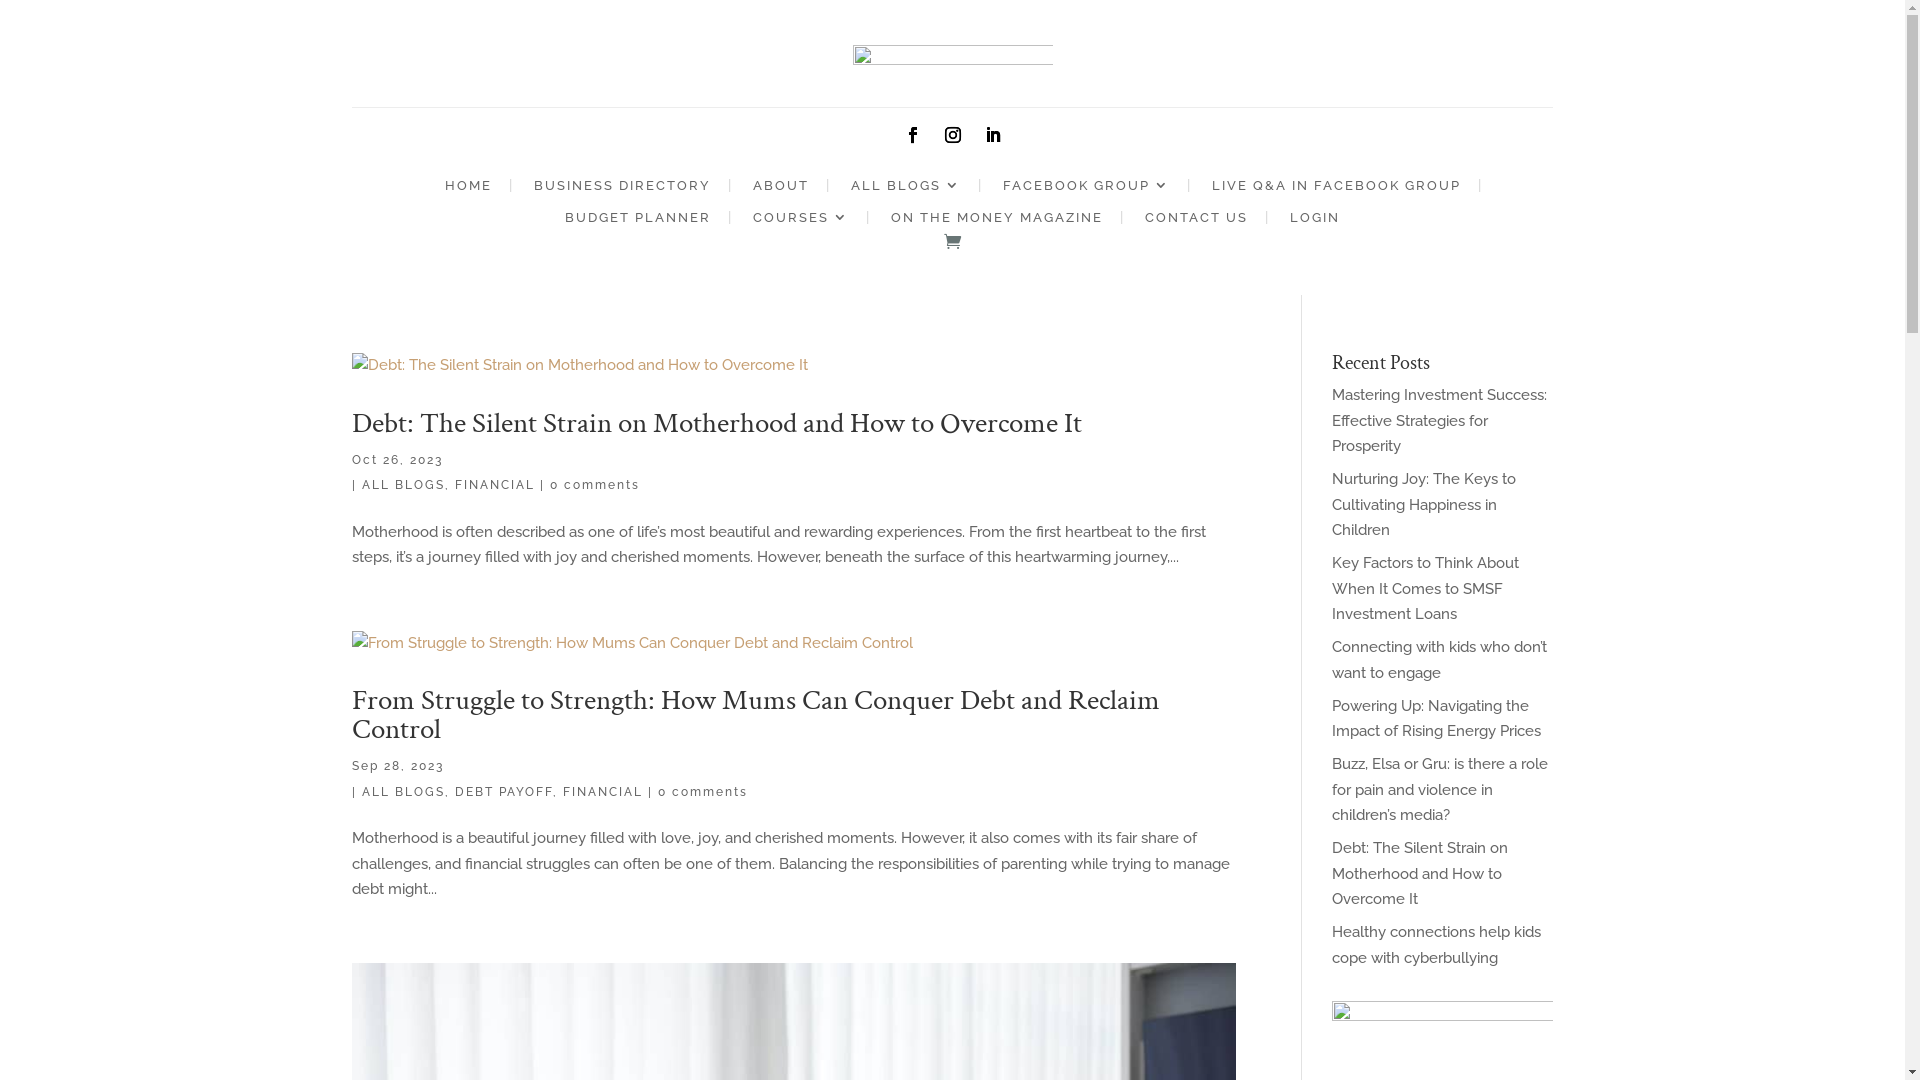  What do you see at coordinates (780, 190) in the screenshot?
I see `ABOUT` at bounding box center [780, 190].